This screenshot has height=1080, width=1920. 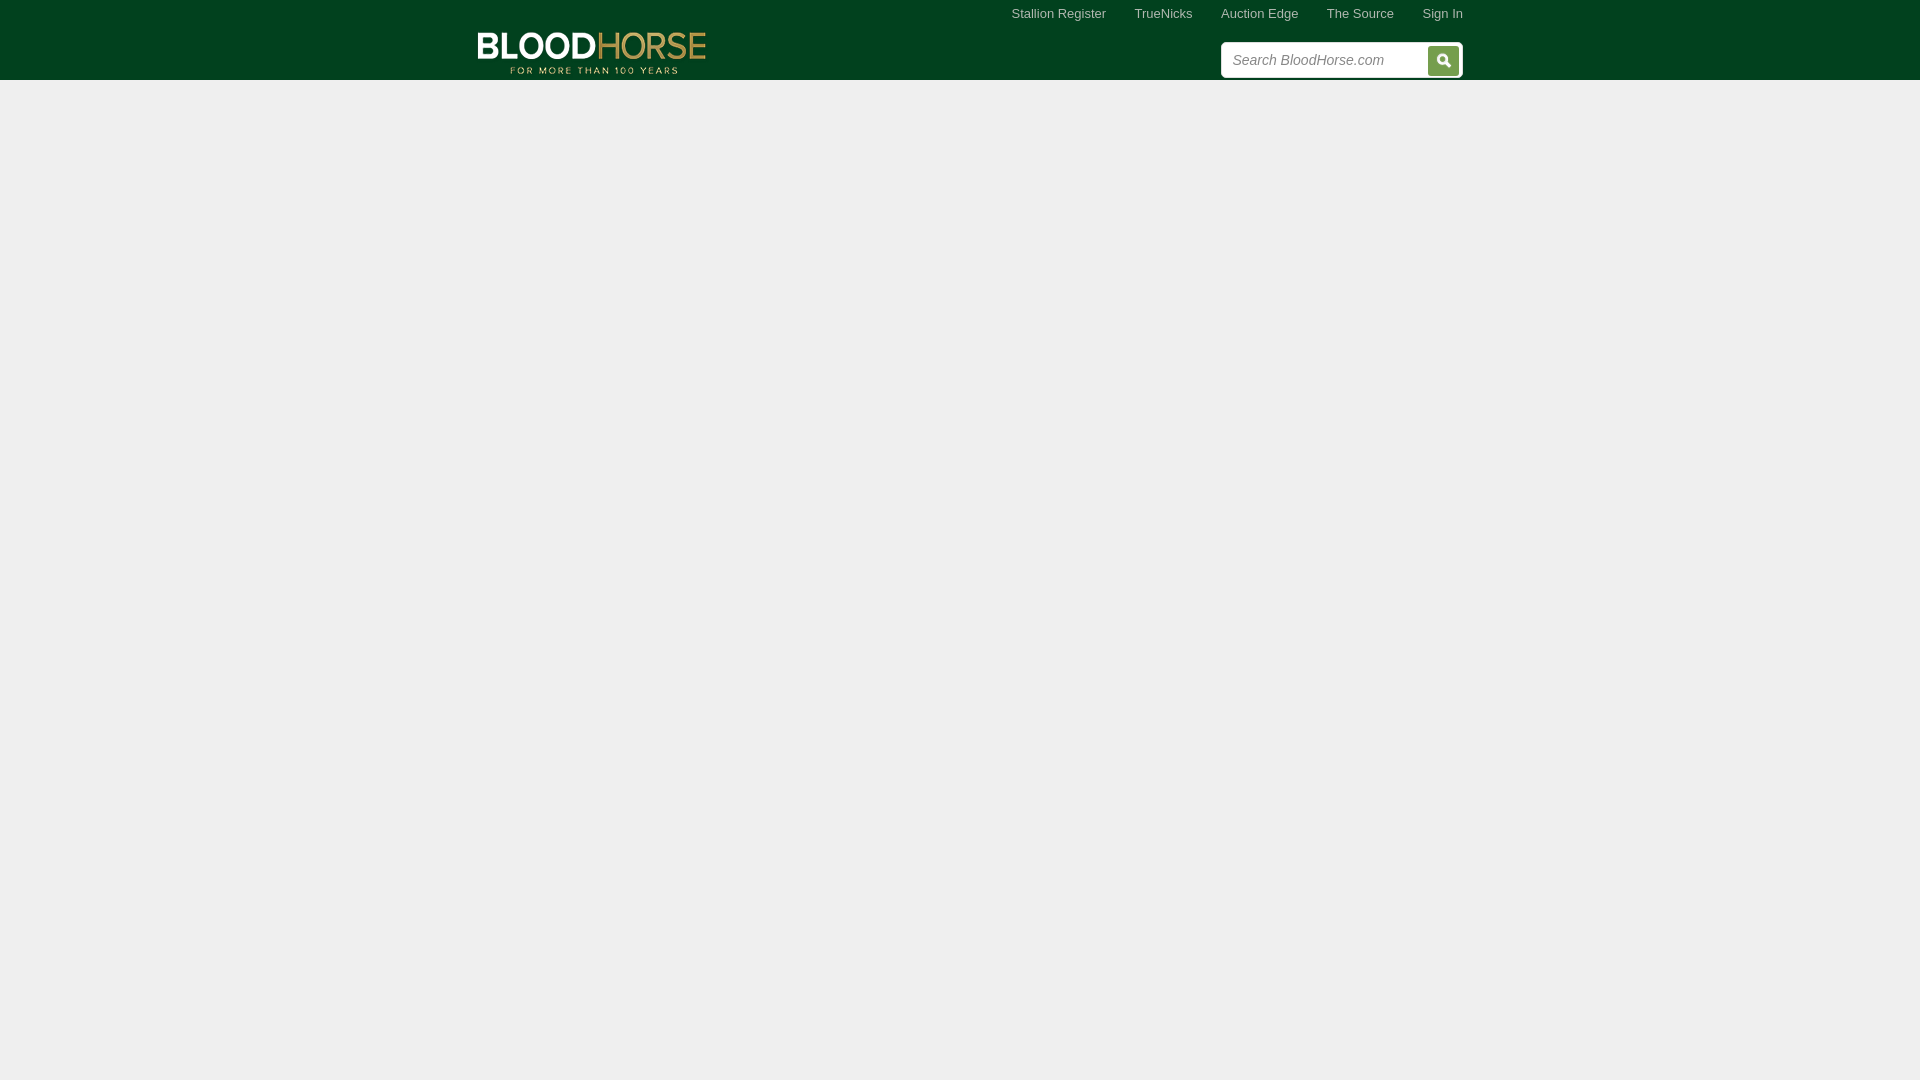 What do you see at coordinates (592, 52) in the screenshot?
I see `Blood-Horse: Thoroughbred Horse Racing News` at bounding box center [592, 52].